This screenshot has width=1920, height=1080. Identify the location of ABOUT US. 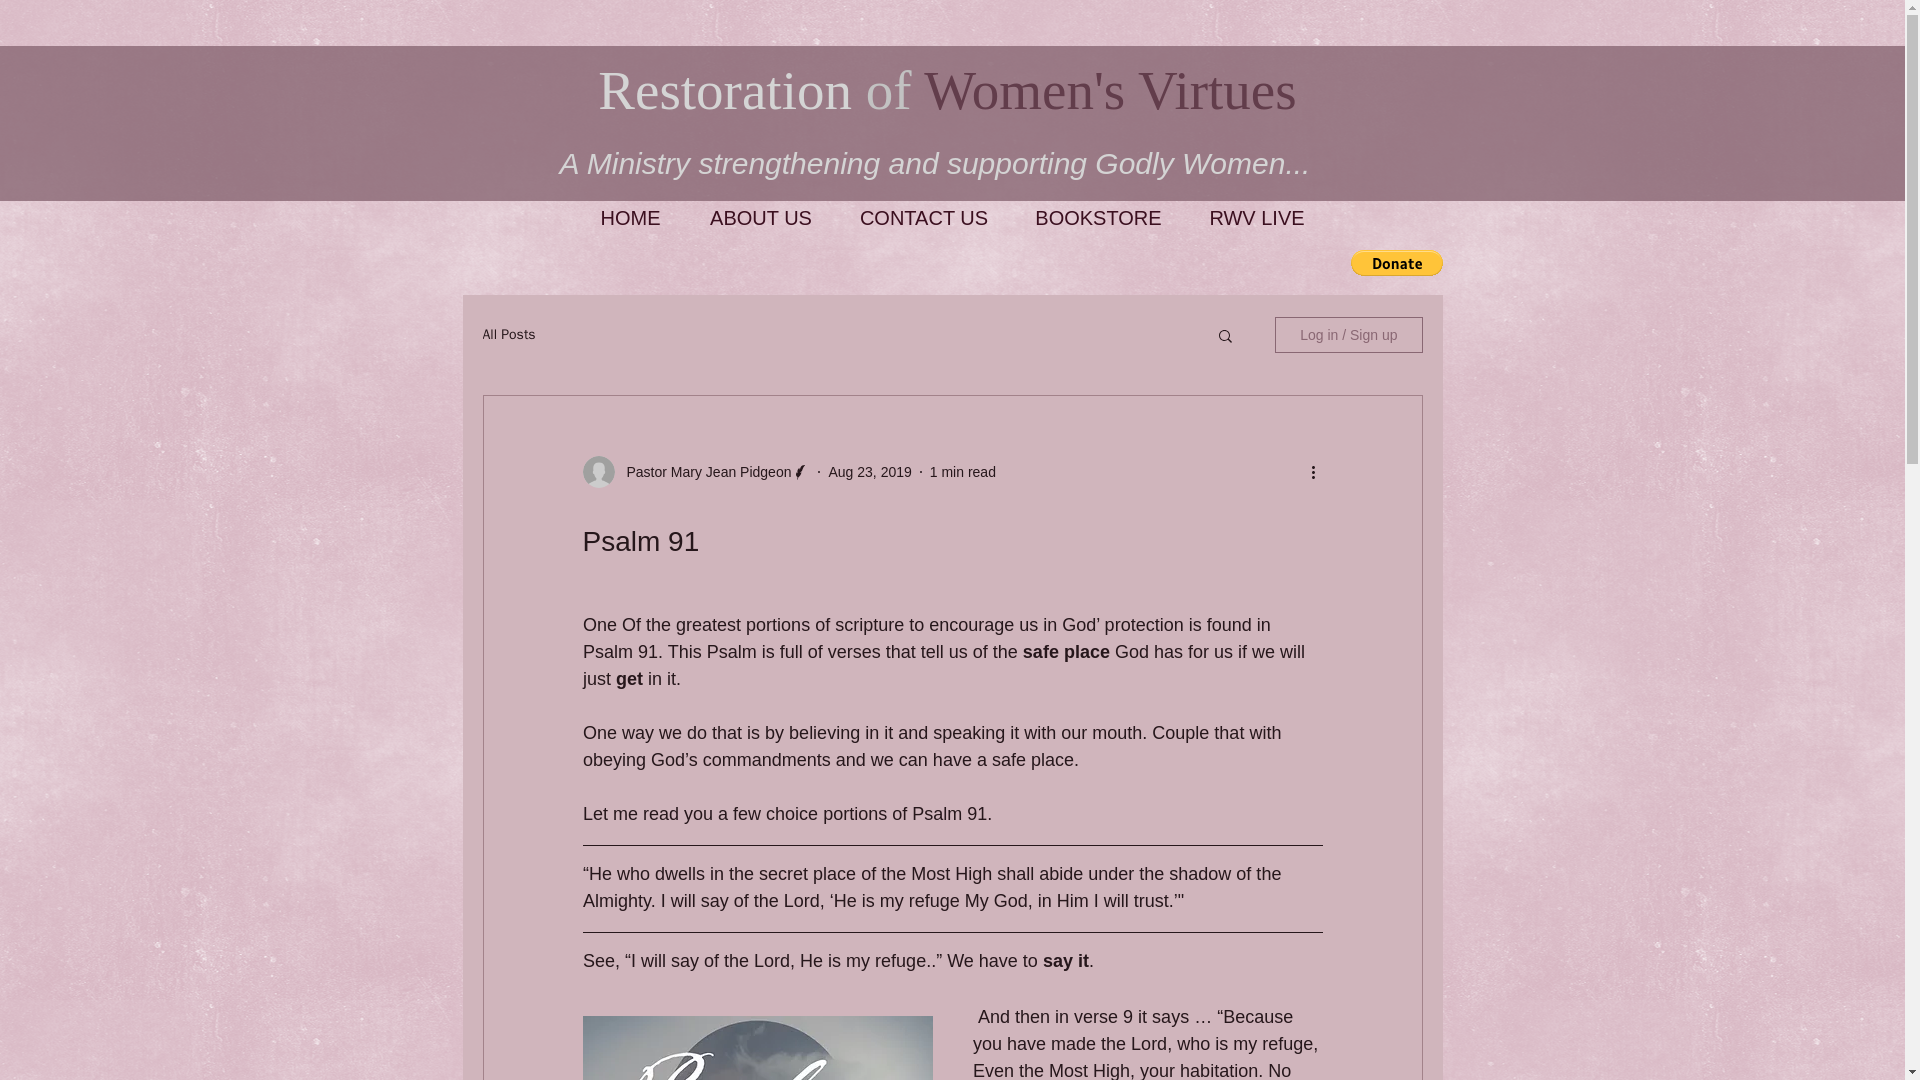
(761, 218).